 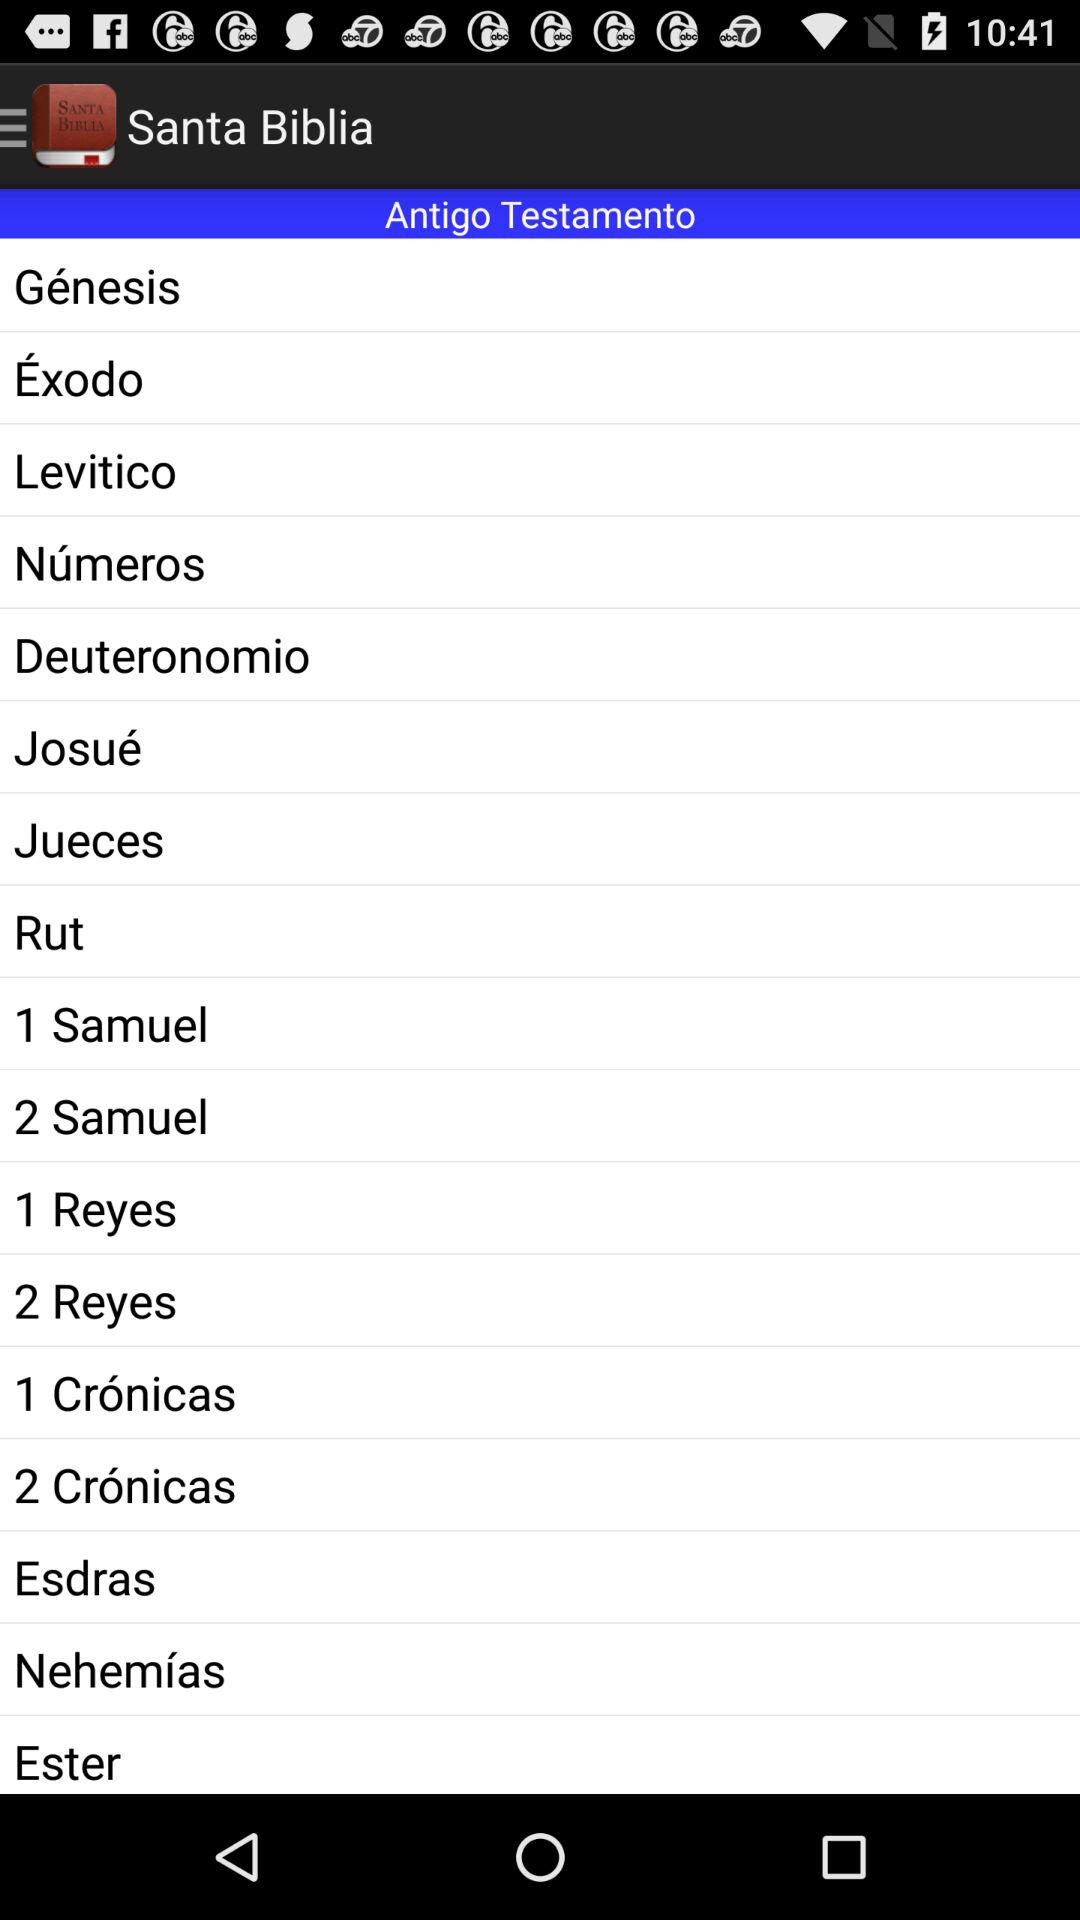 What do you see at coordinates (540, 470) in the screenshot?
I see `open the levitico` at bounding box center [540, 470].